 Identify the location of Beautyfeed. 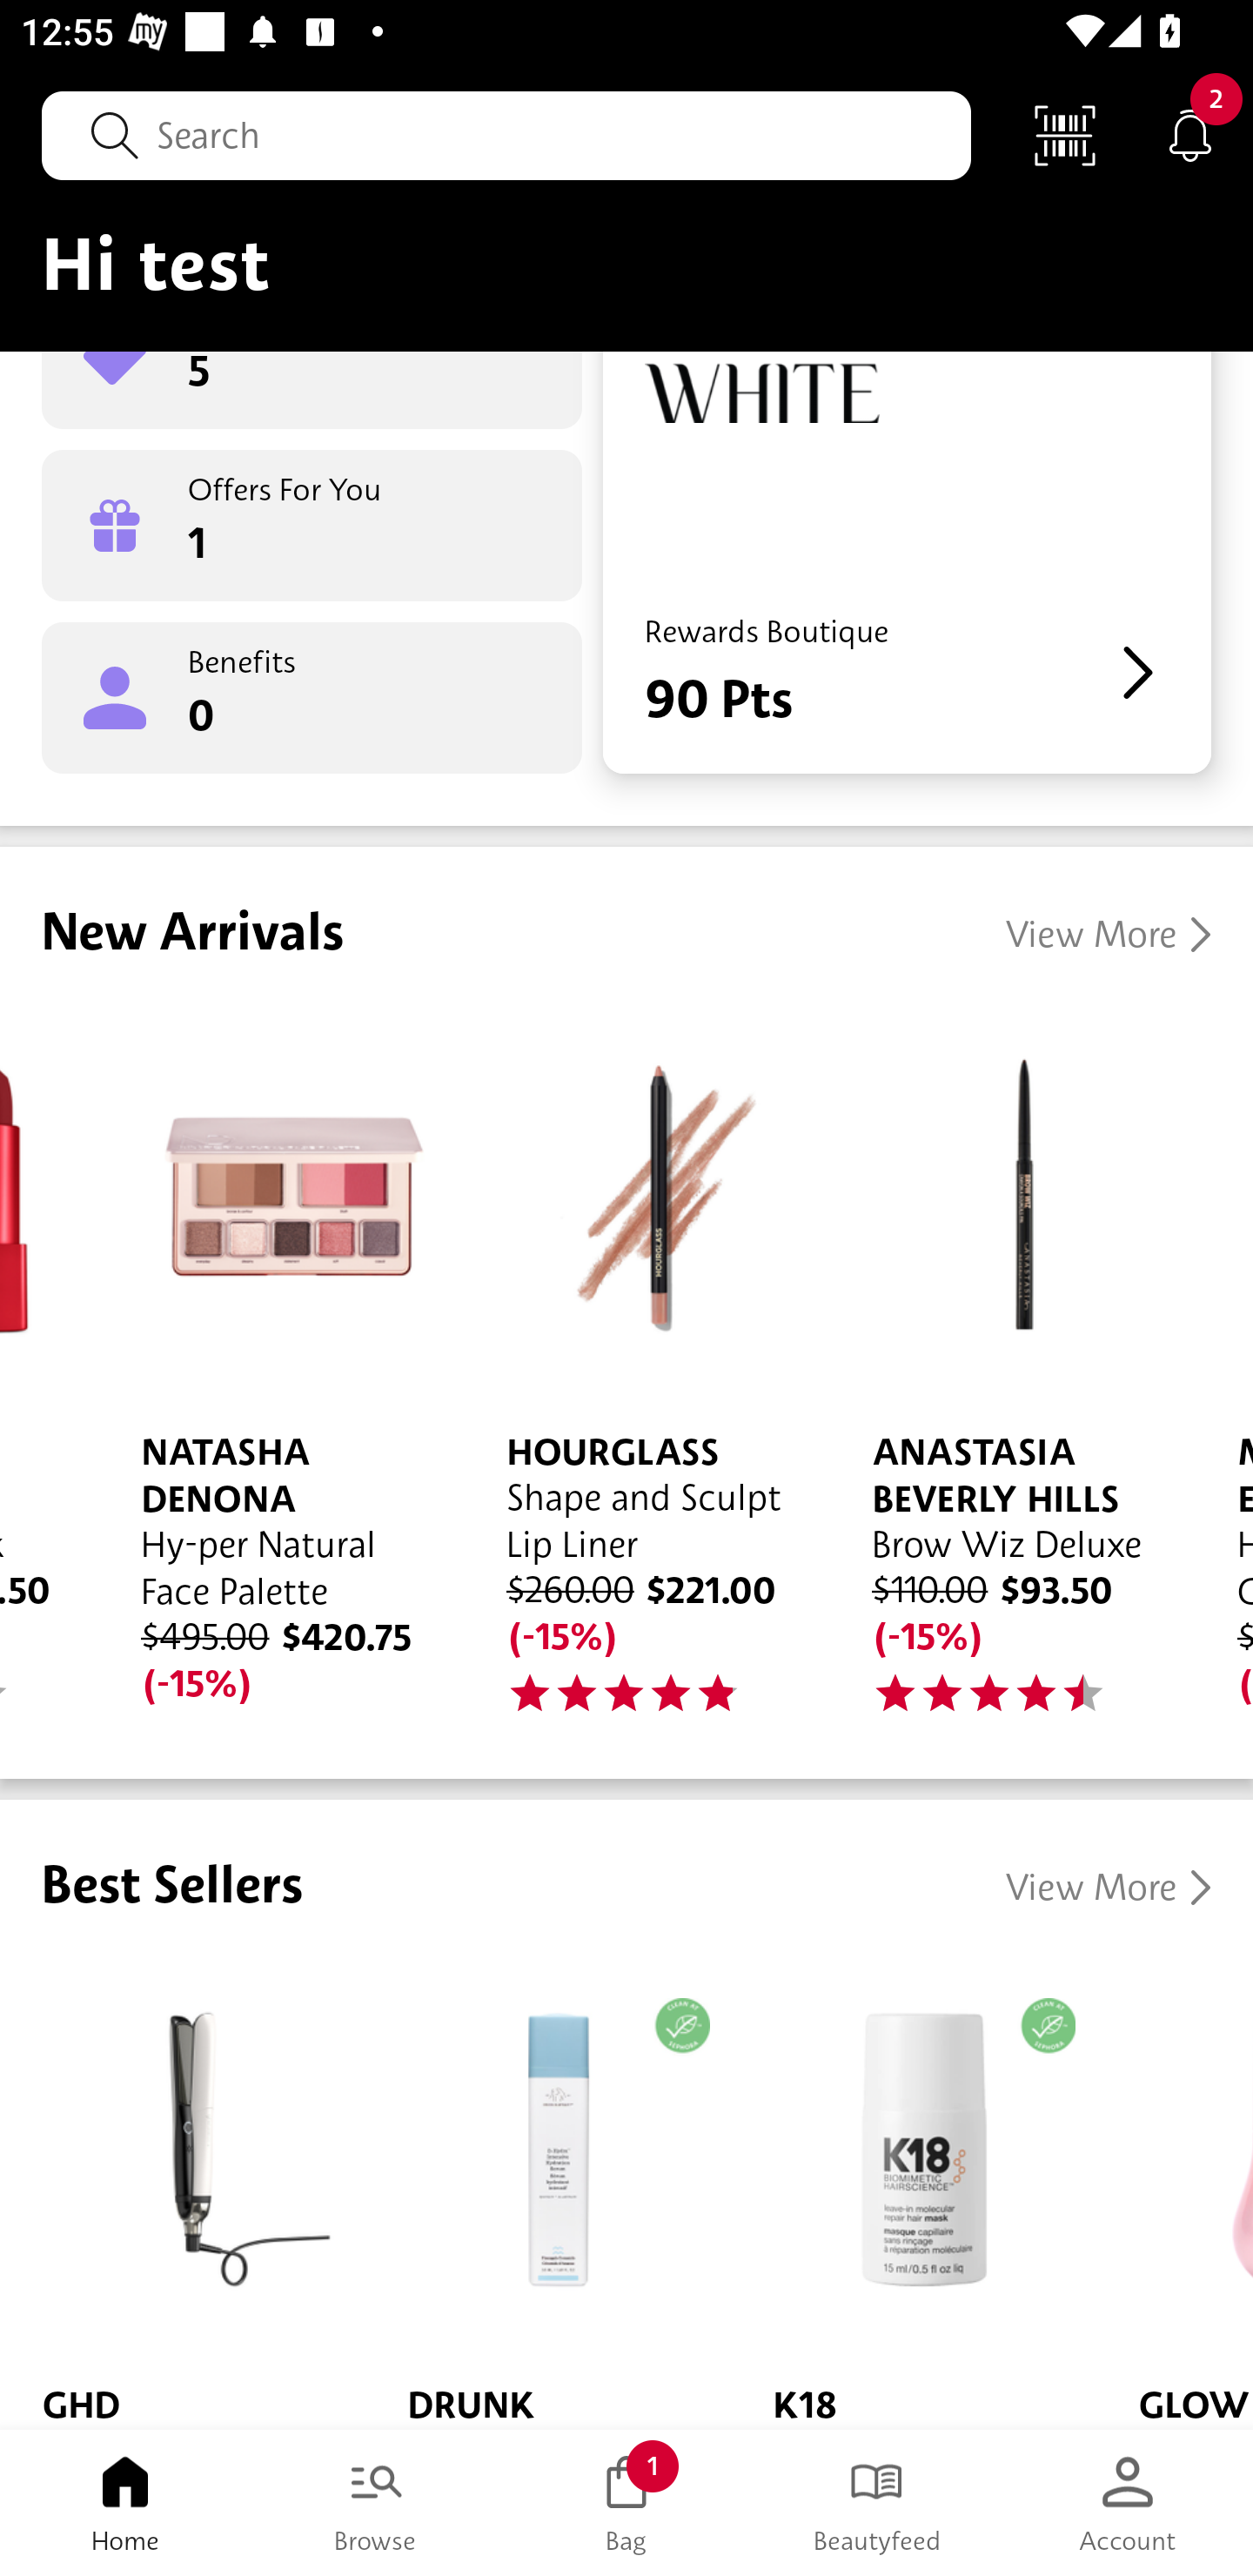
(877, 2503).